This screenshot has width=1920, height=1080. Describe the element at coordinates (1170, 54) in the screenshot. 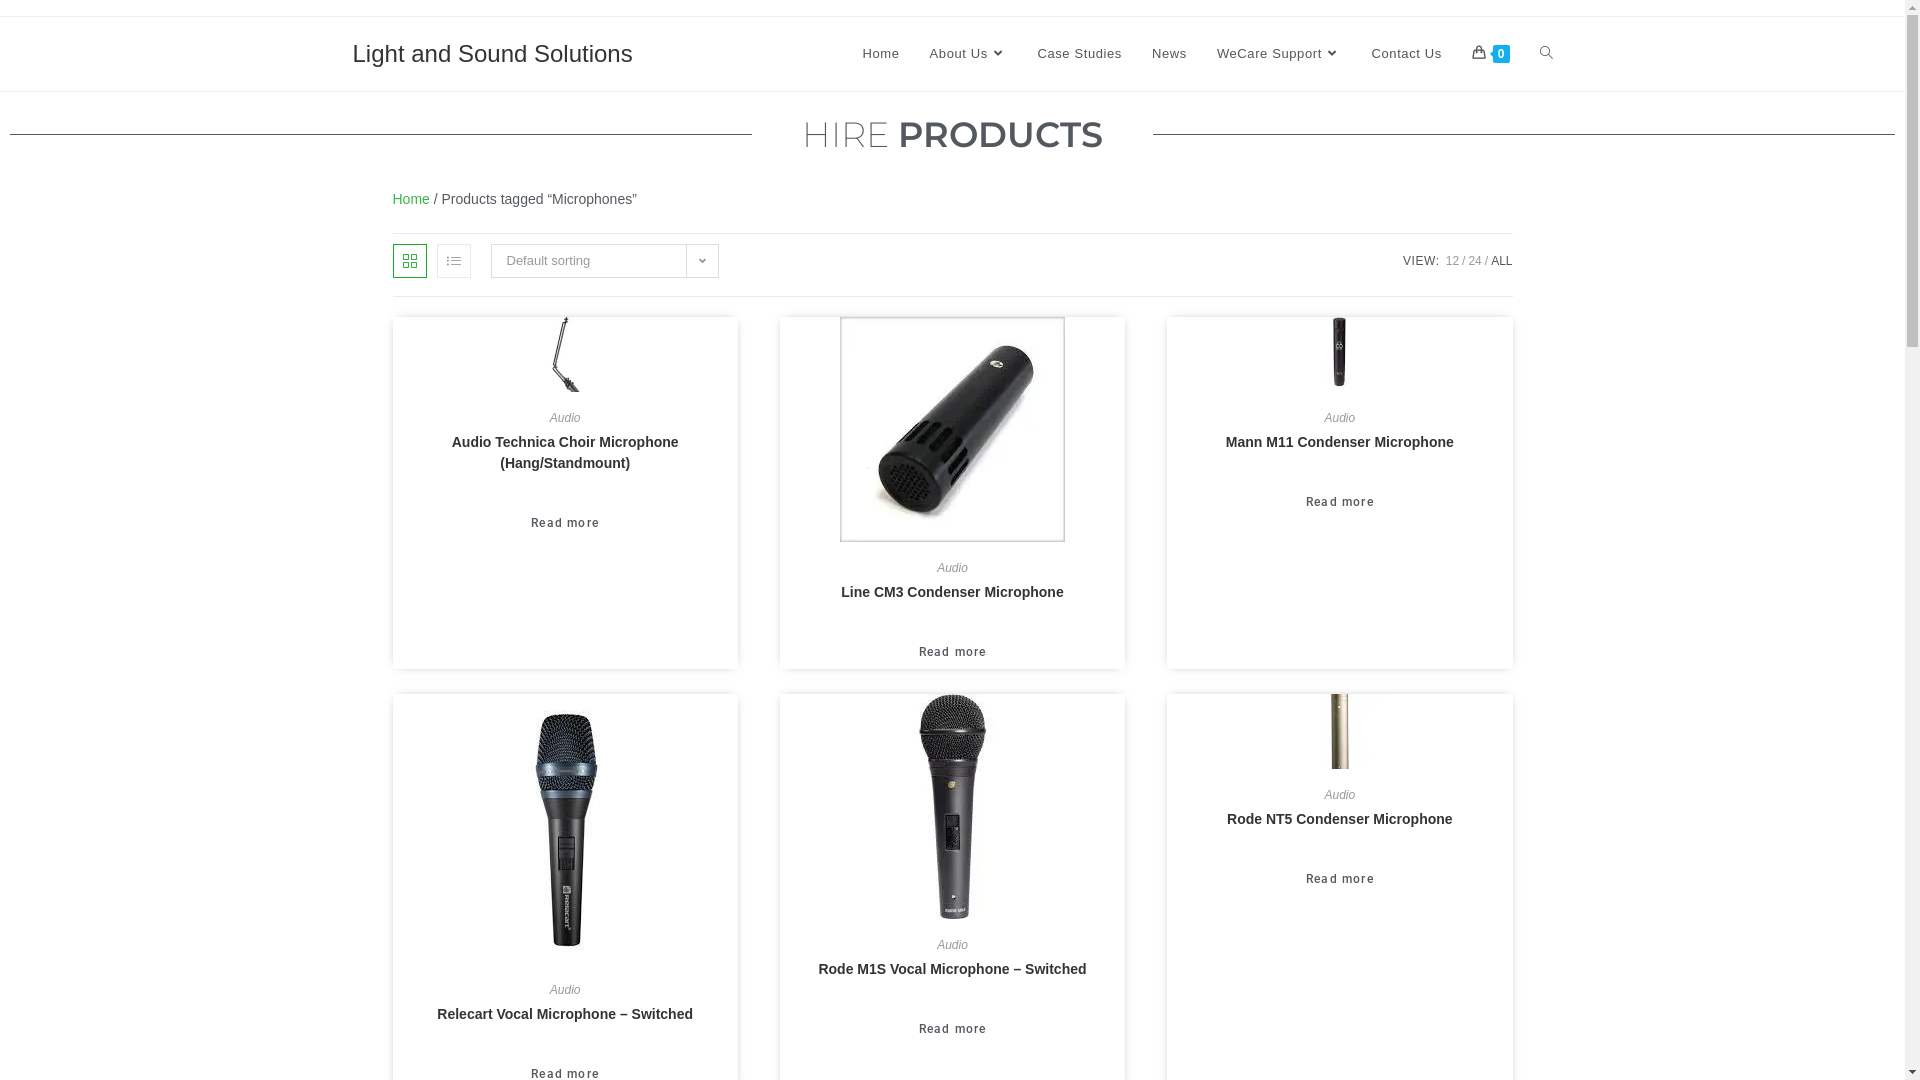

I see `News` at that location.